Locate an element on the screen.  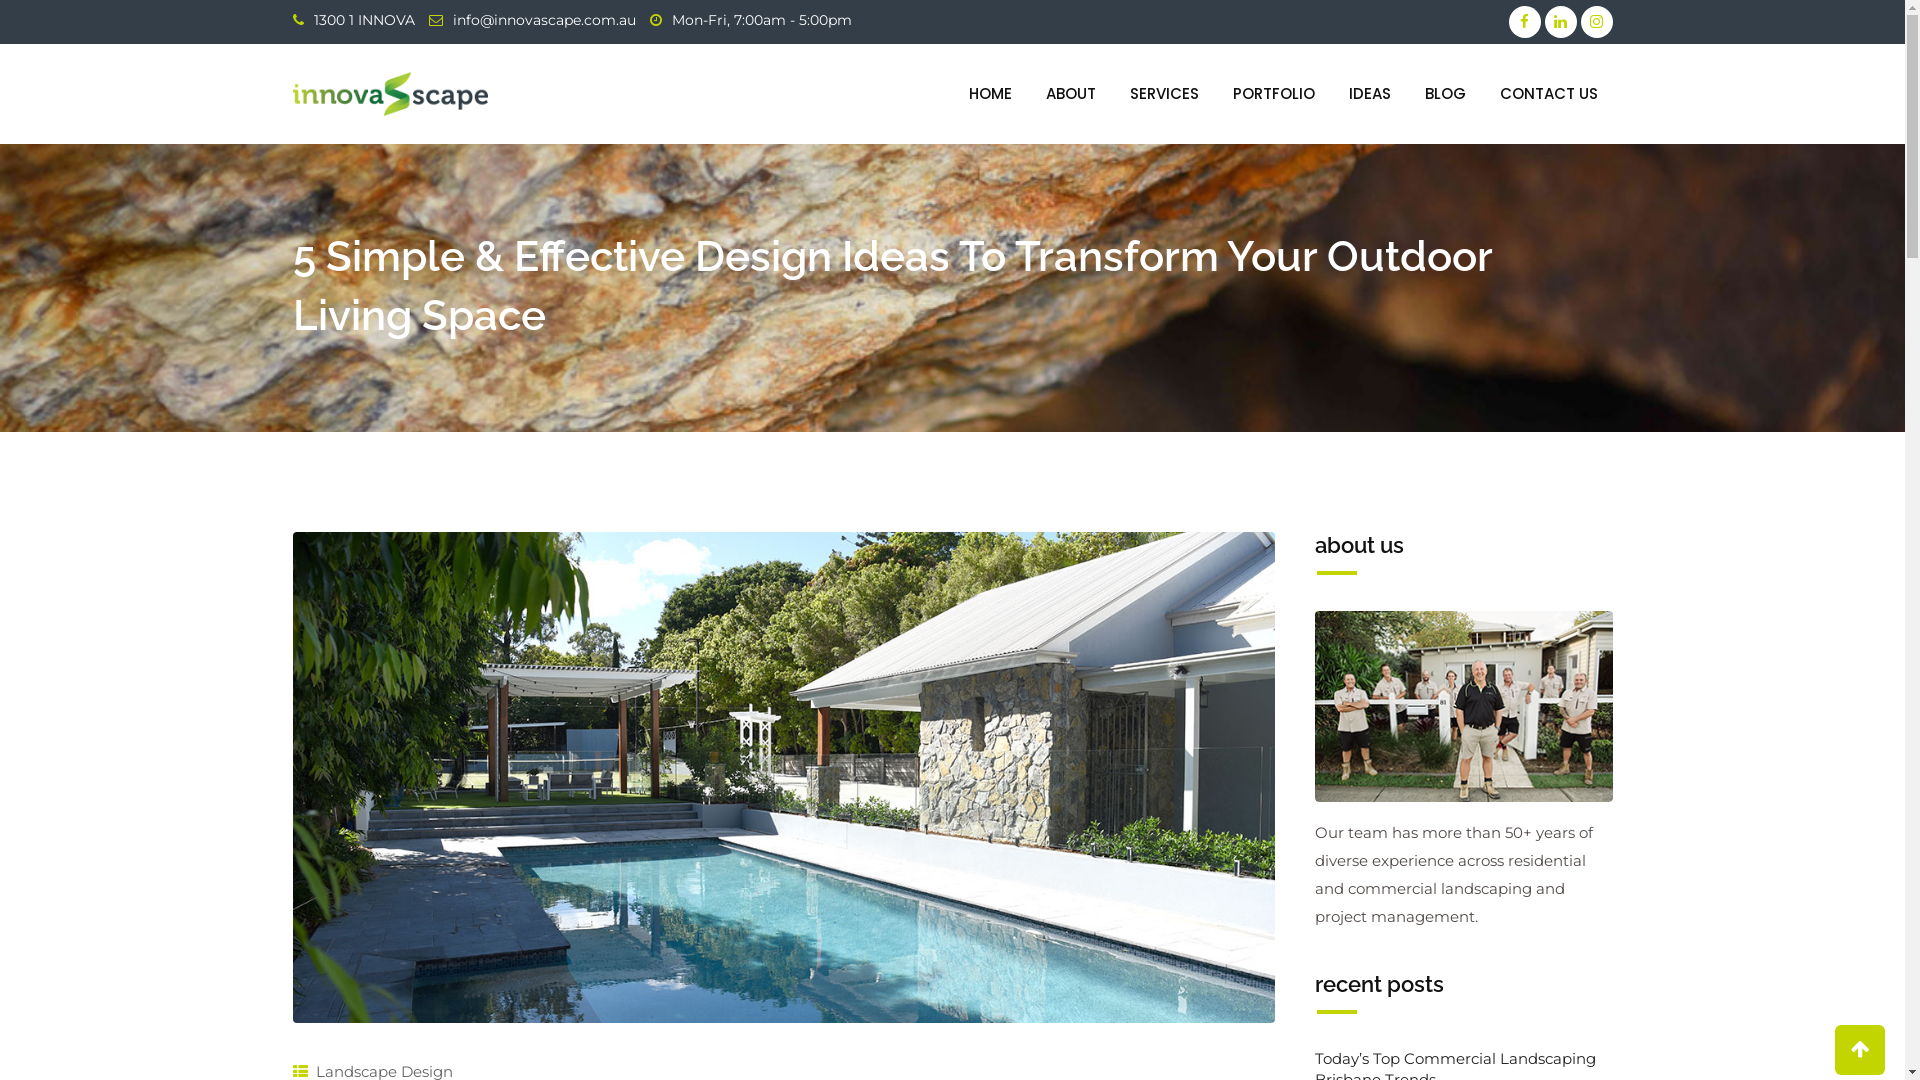
PORTFOLIO is located at coordinates (1274, 94).